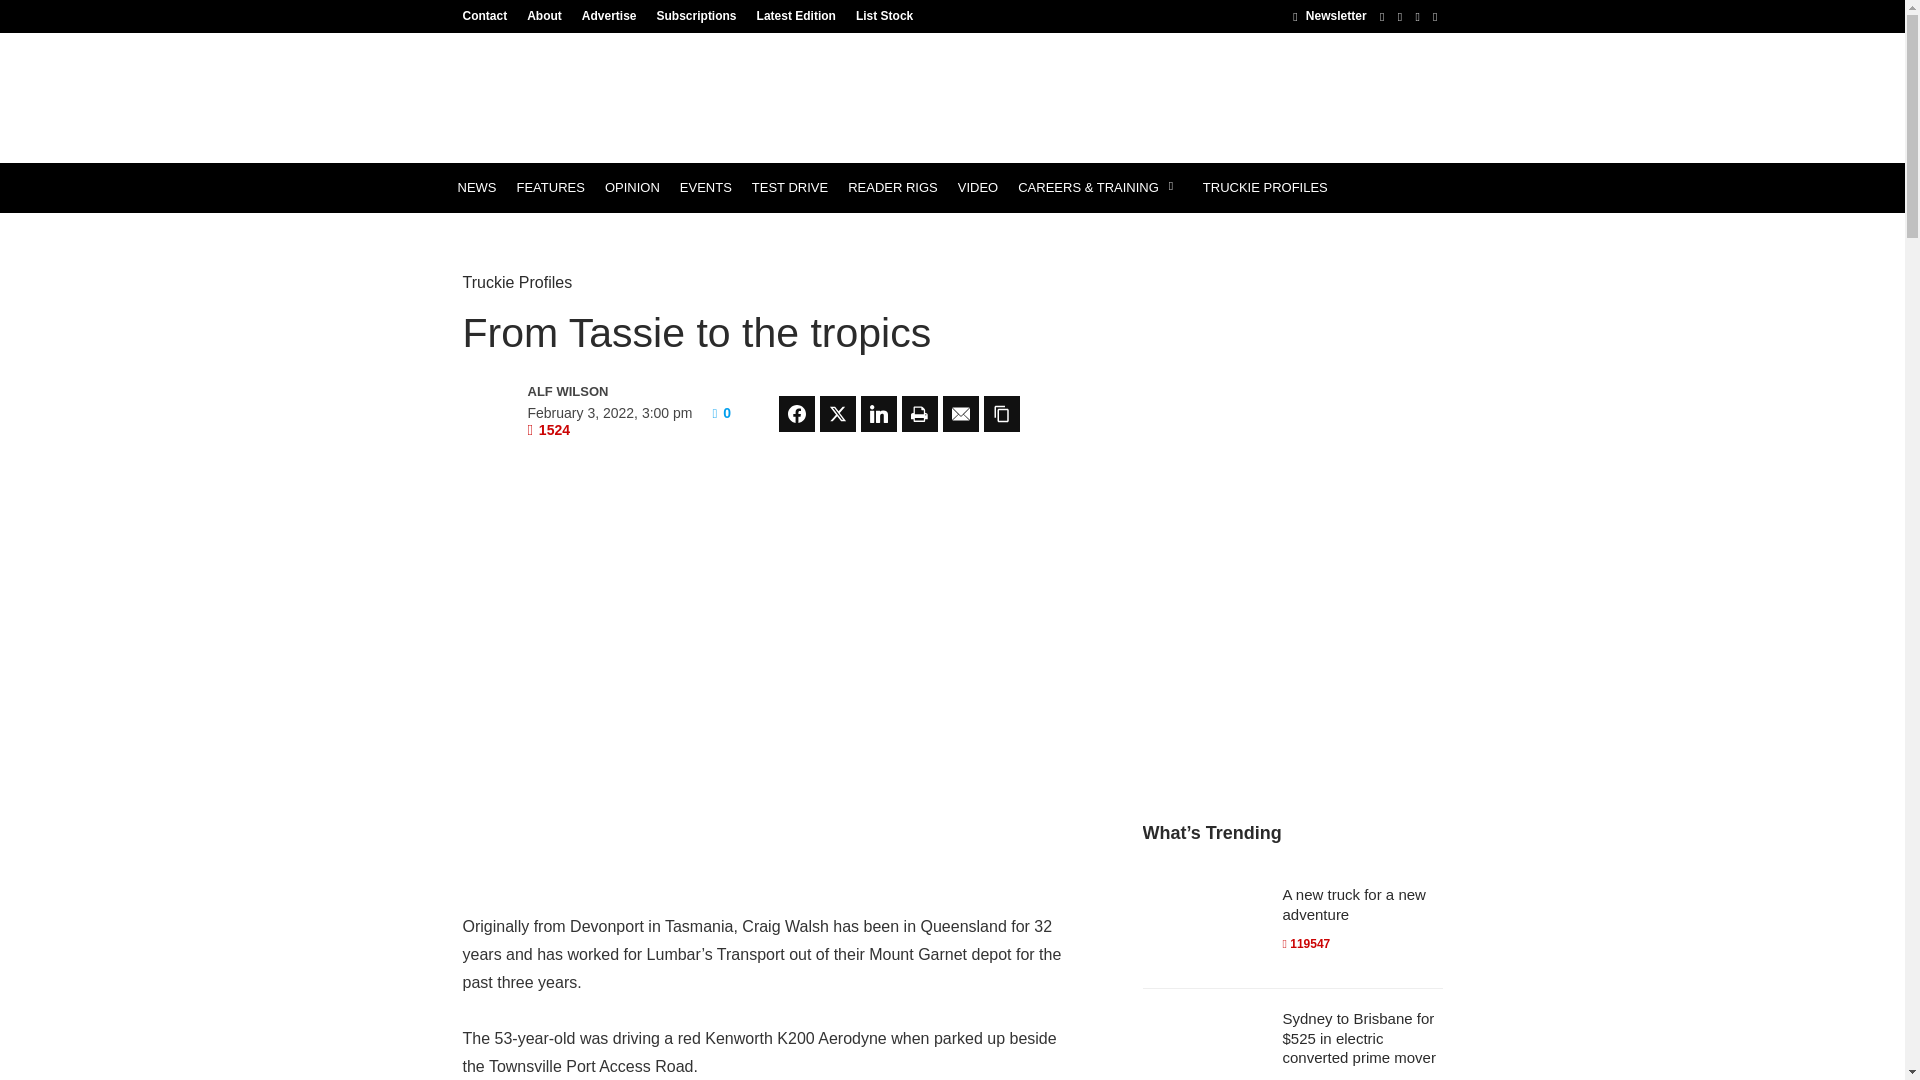 The width and height of the screenshot is (1920, 1080). What do you see at coordinates (506, 238) in the screenshot?
I see `MARKETPLACE` at bounding box center [506, 238].